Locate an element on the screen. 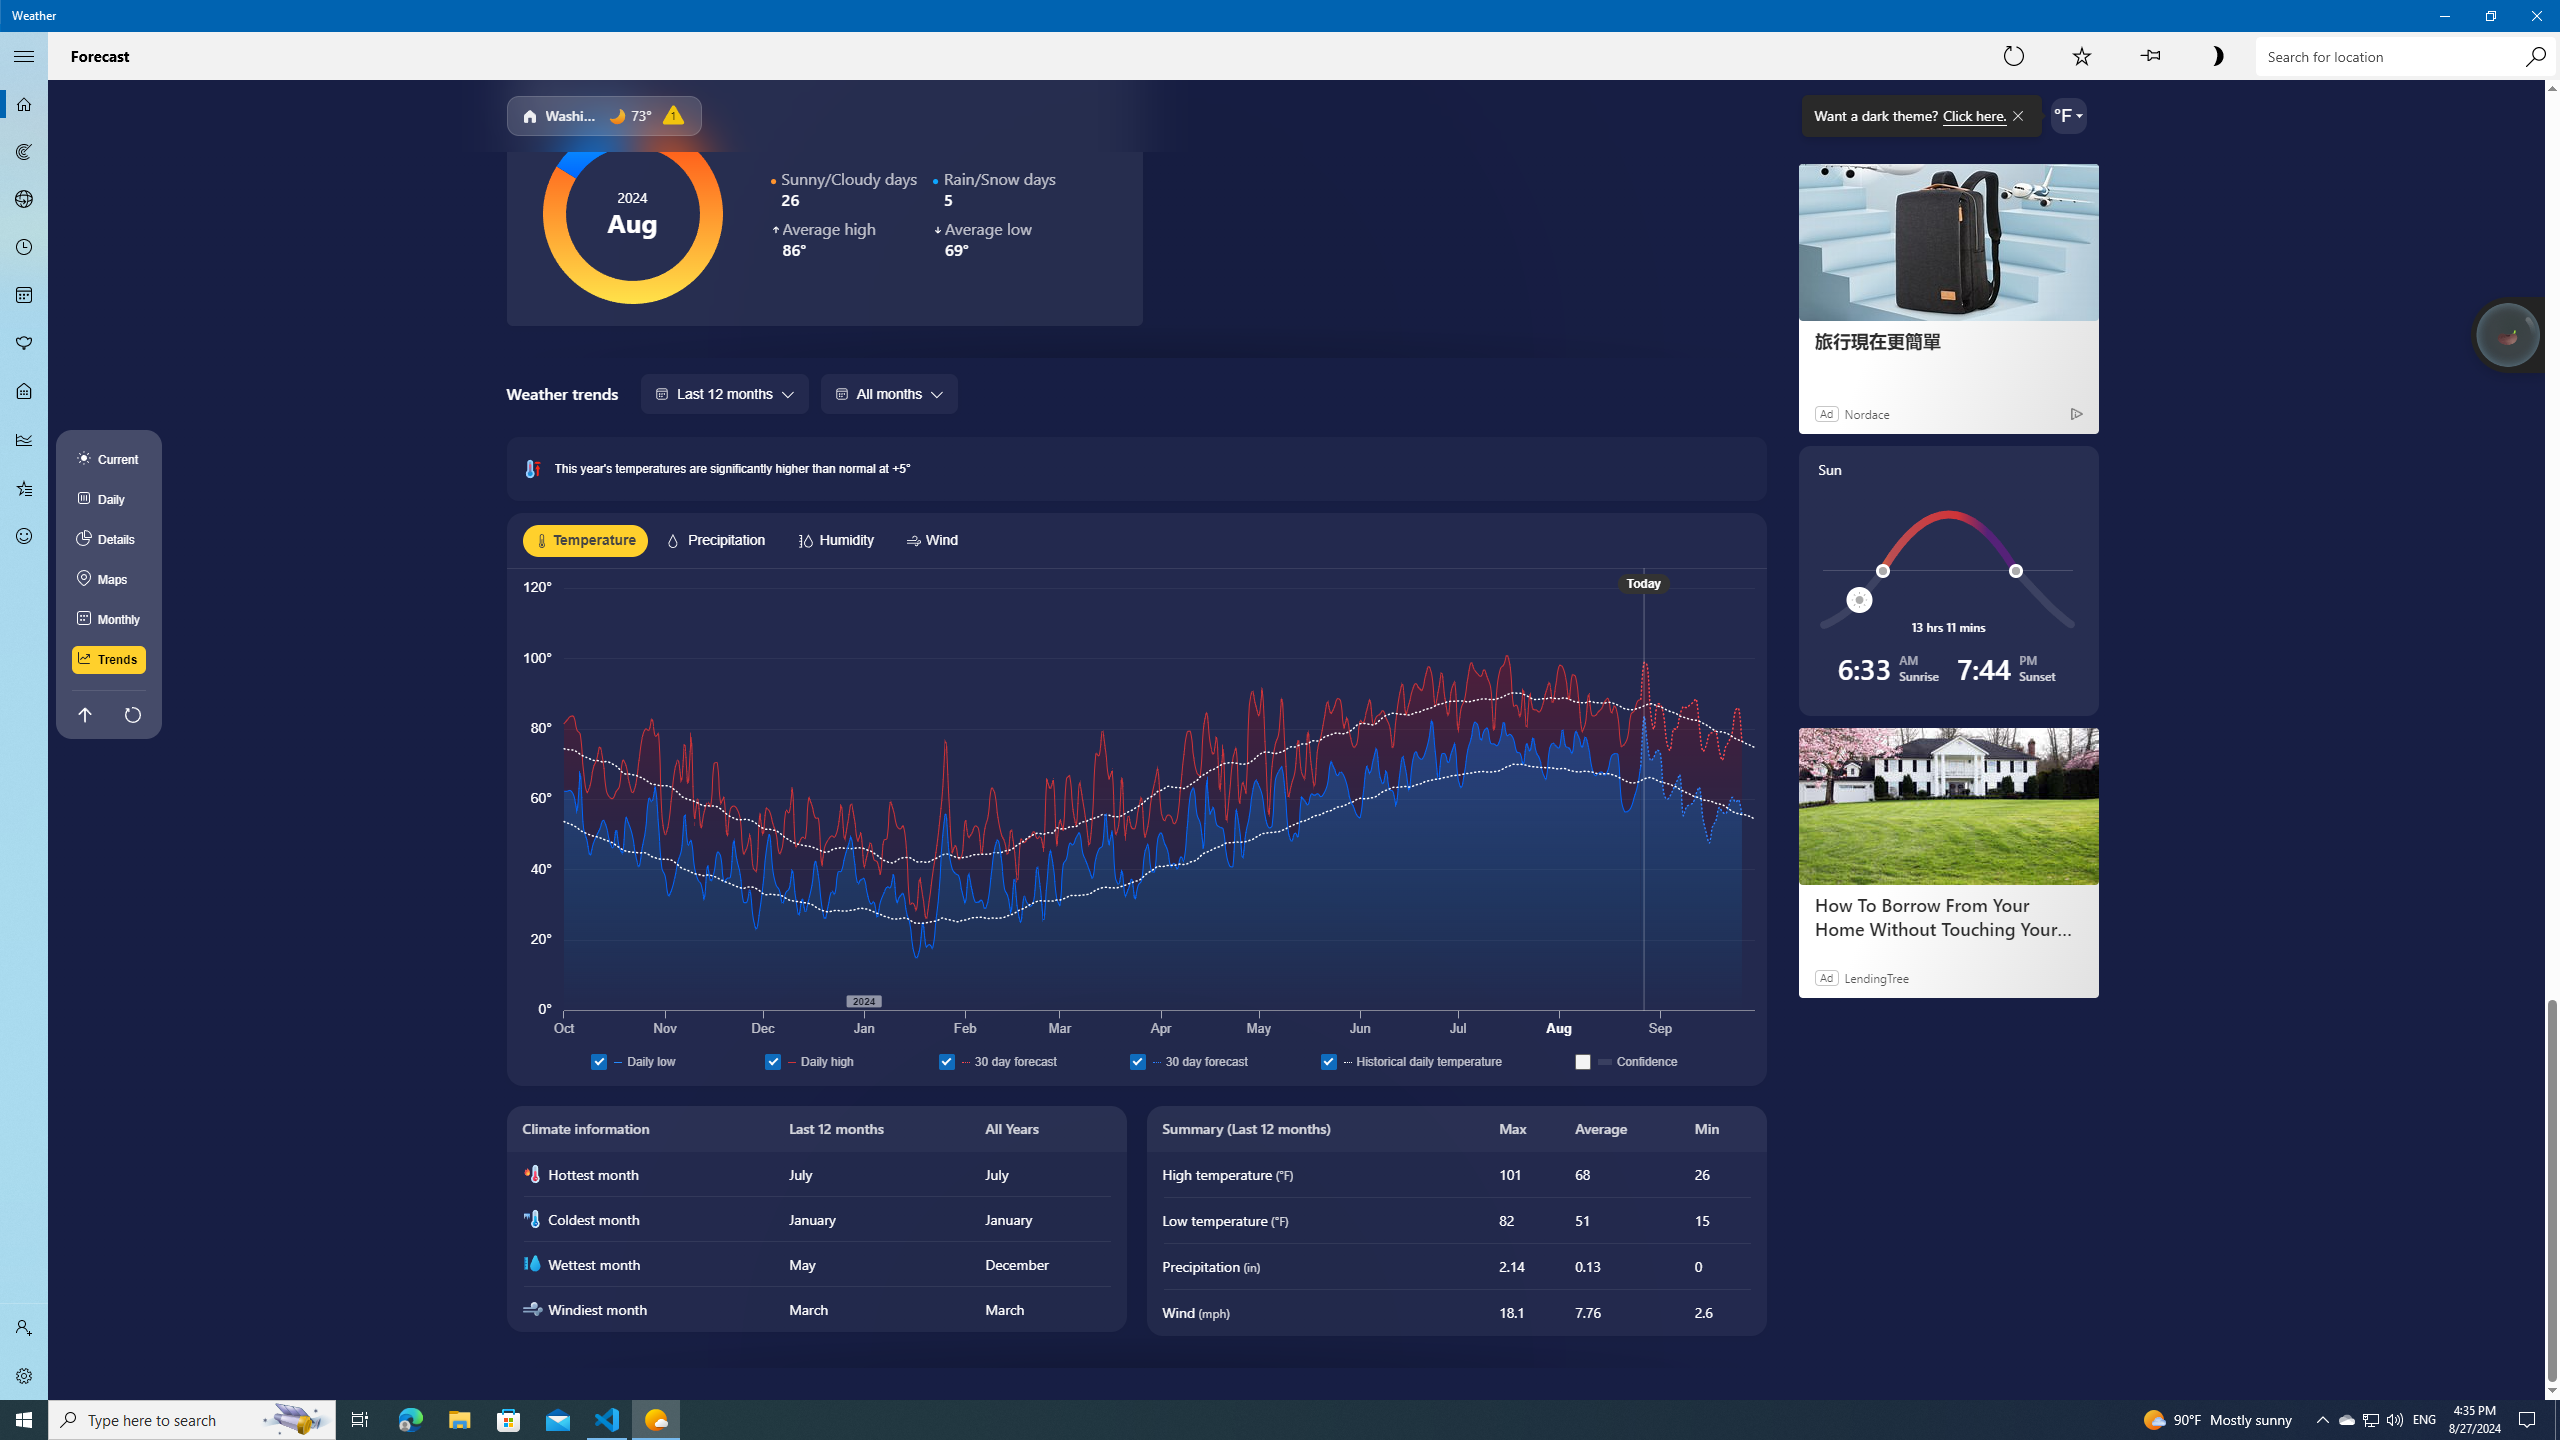 Image resolution: width=2560 pixels, height=1440 pixels. Search highlights icon opens search home window is located at coordinates (296, 1420).